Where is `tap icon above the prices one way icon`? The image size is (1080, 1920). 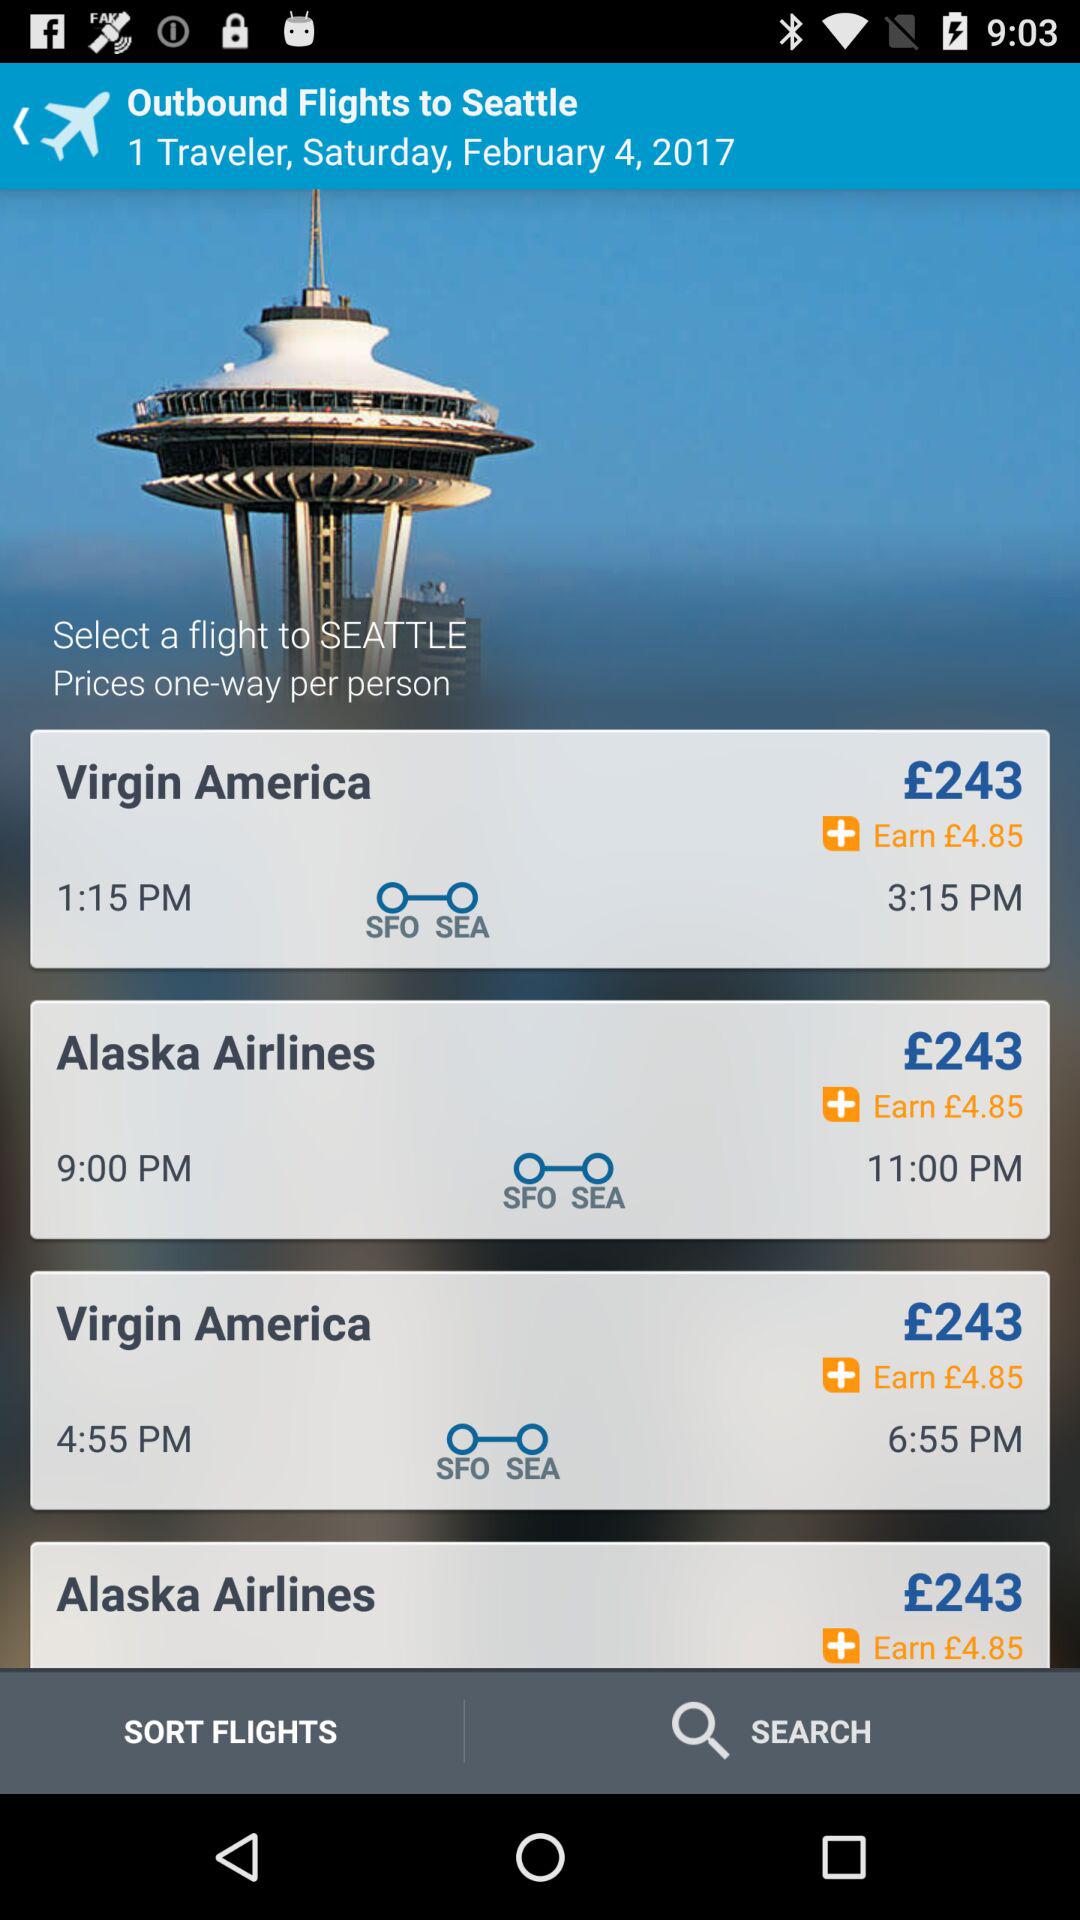
tap icon above the prices one way icon is located at coordinates (260, 633).